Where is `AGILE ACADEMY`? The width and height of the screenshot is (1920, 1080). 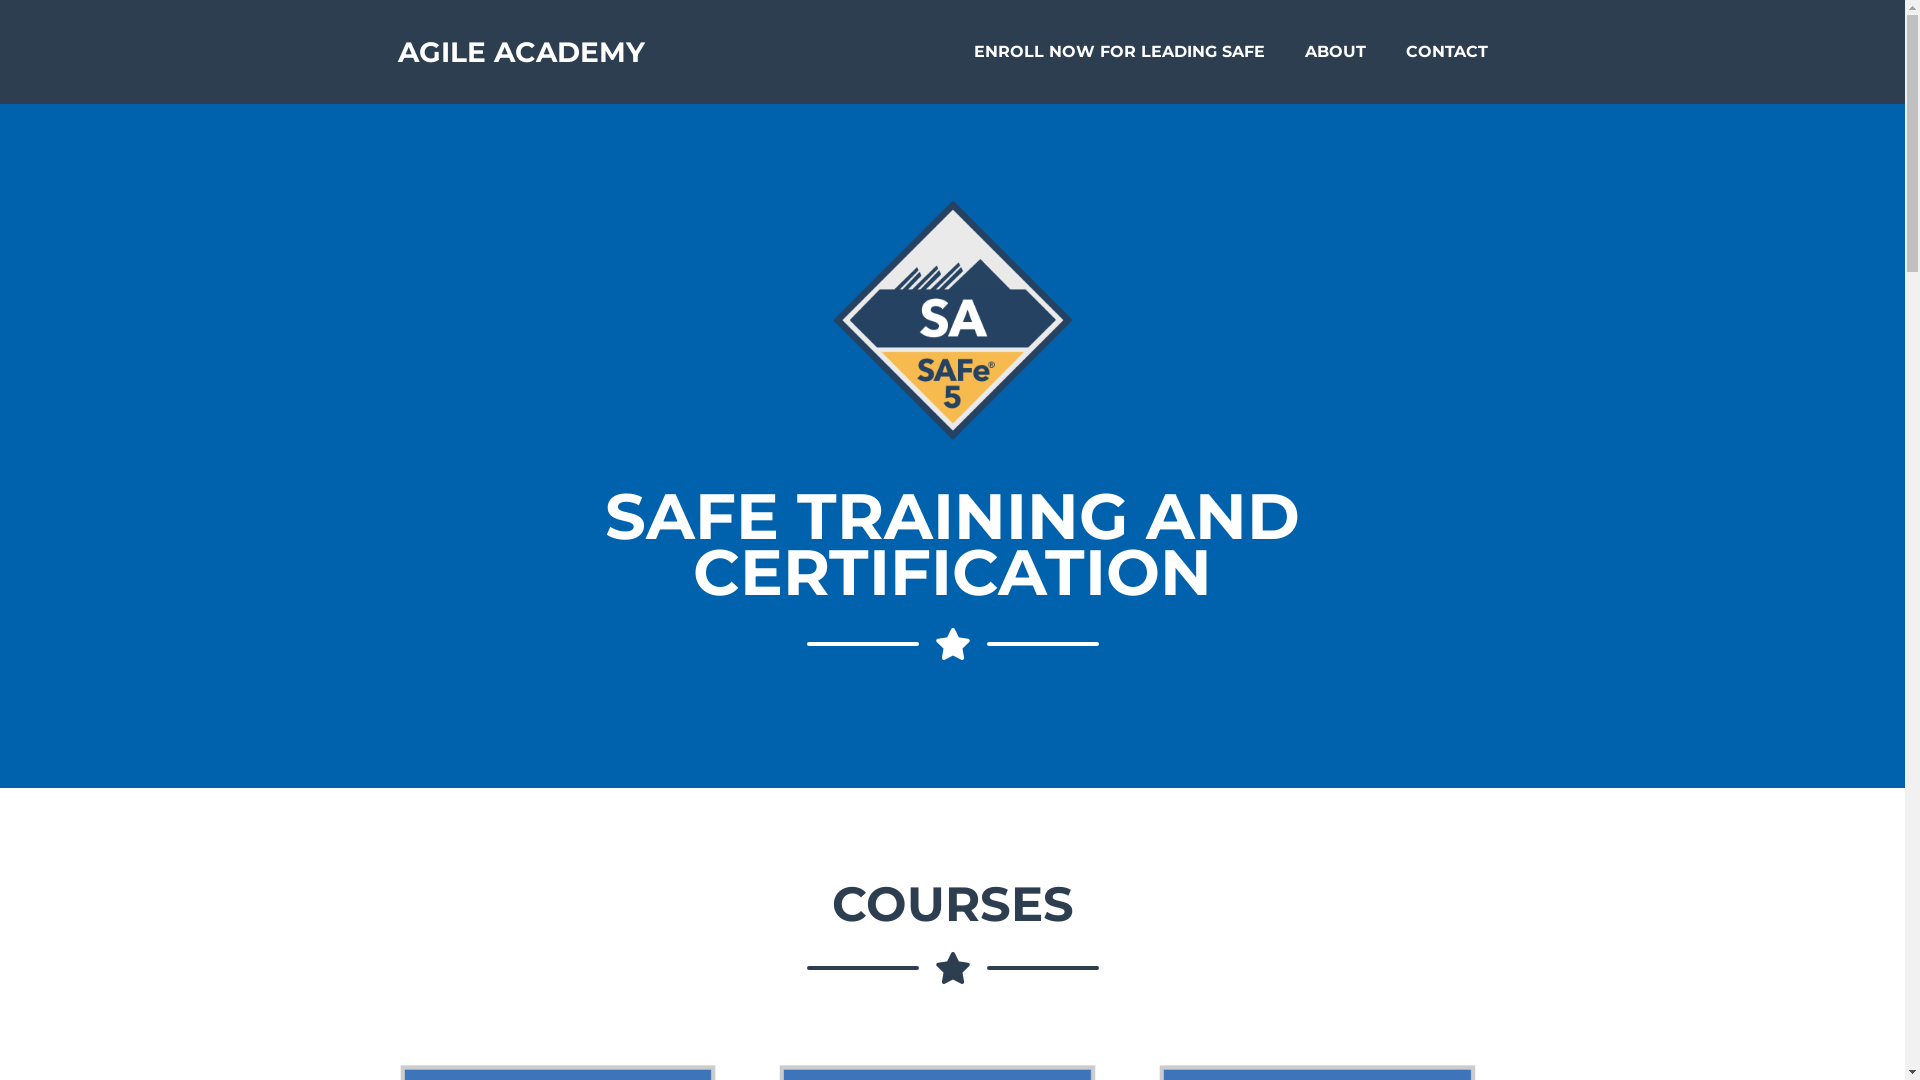
AGILE ACADEMY is located at coordinates (522, 52).